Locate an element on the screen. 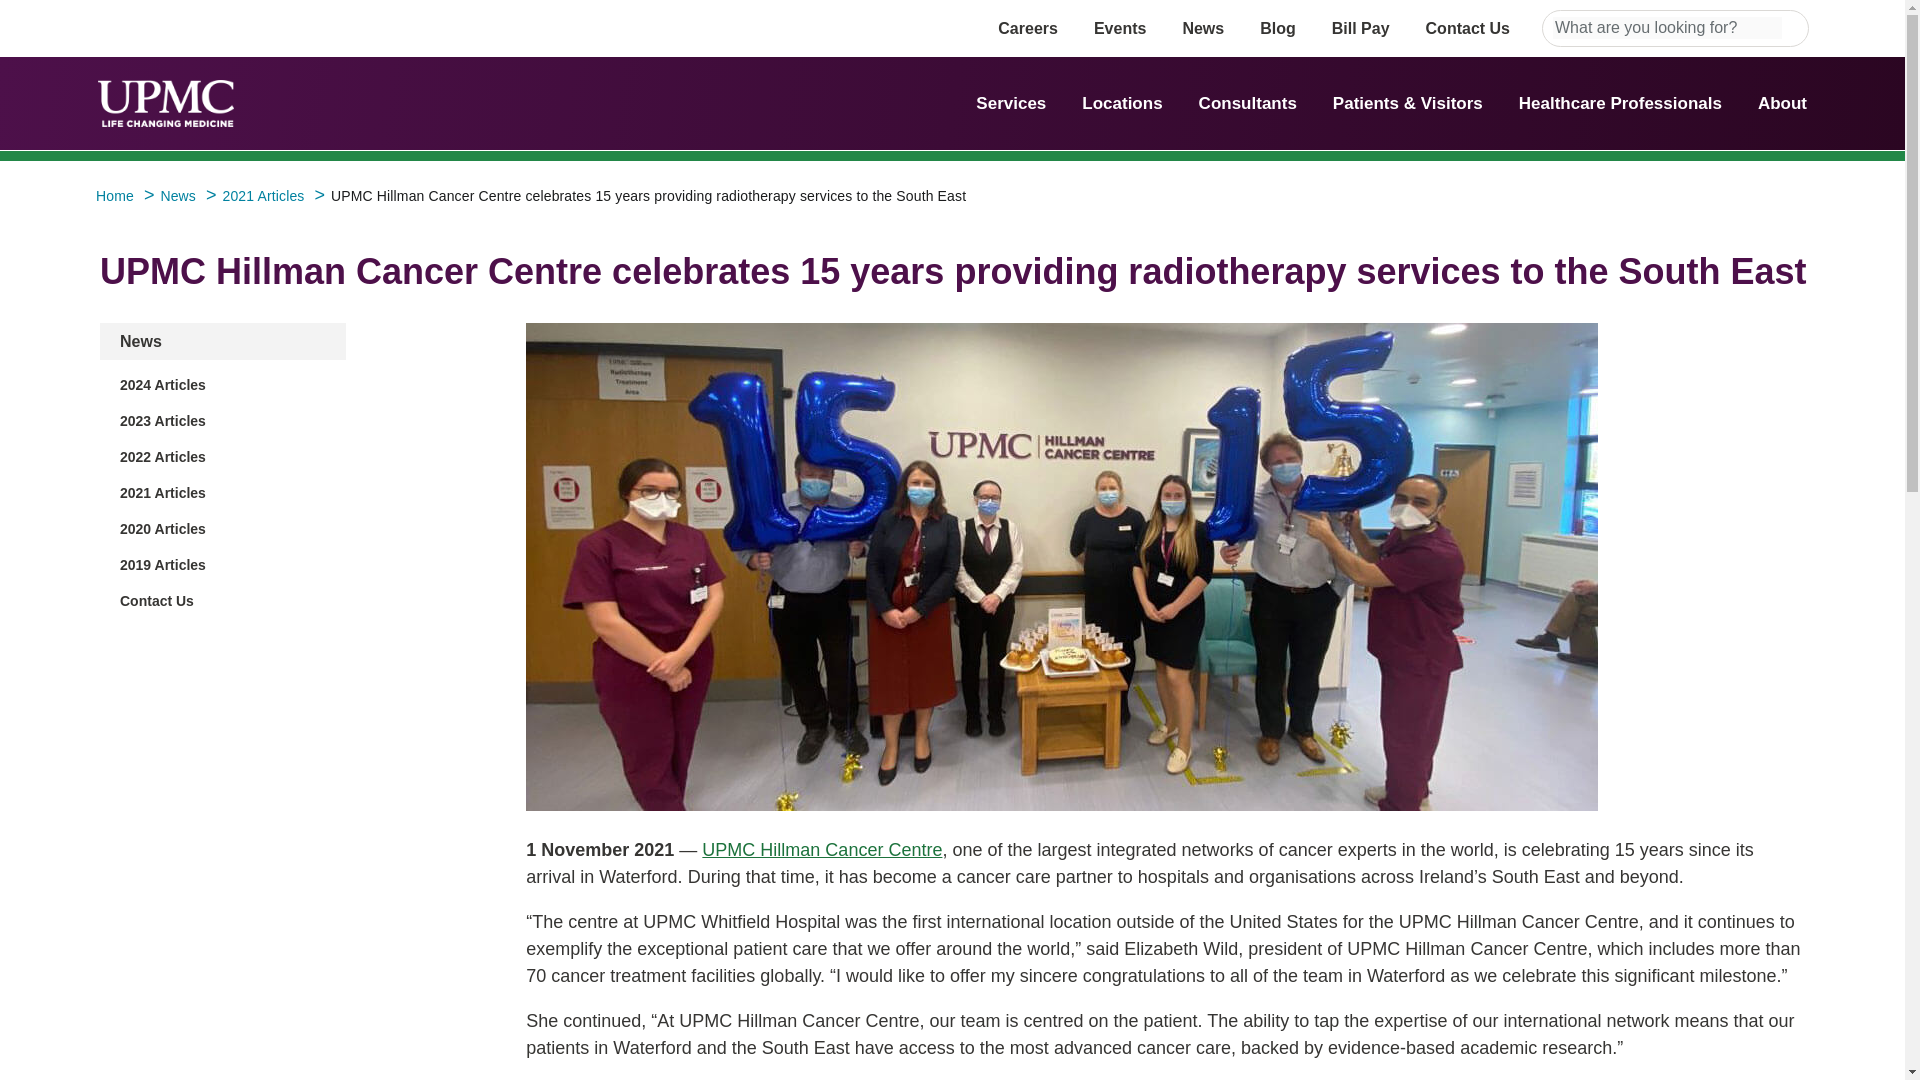 The width and height of the screenshot is (1920, 1080). Healthcare Professionals is located at coordinates (1620, 103).